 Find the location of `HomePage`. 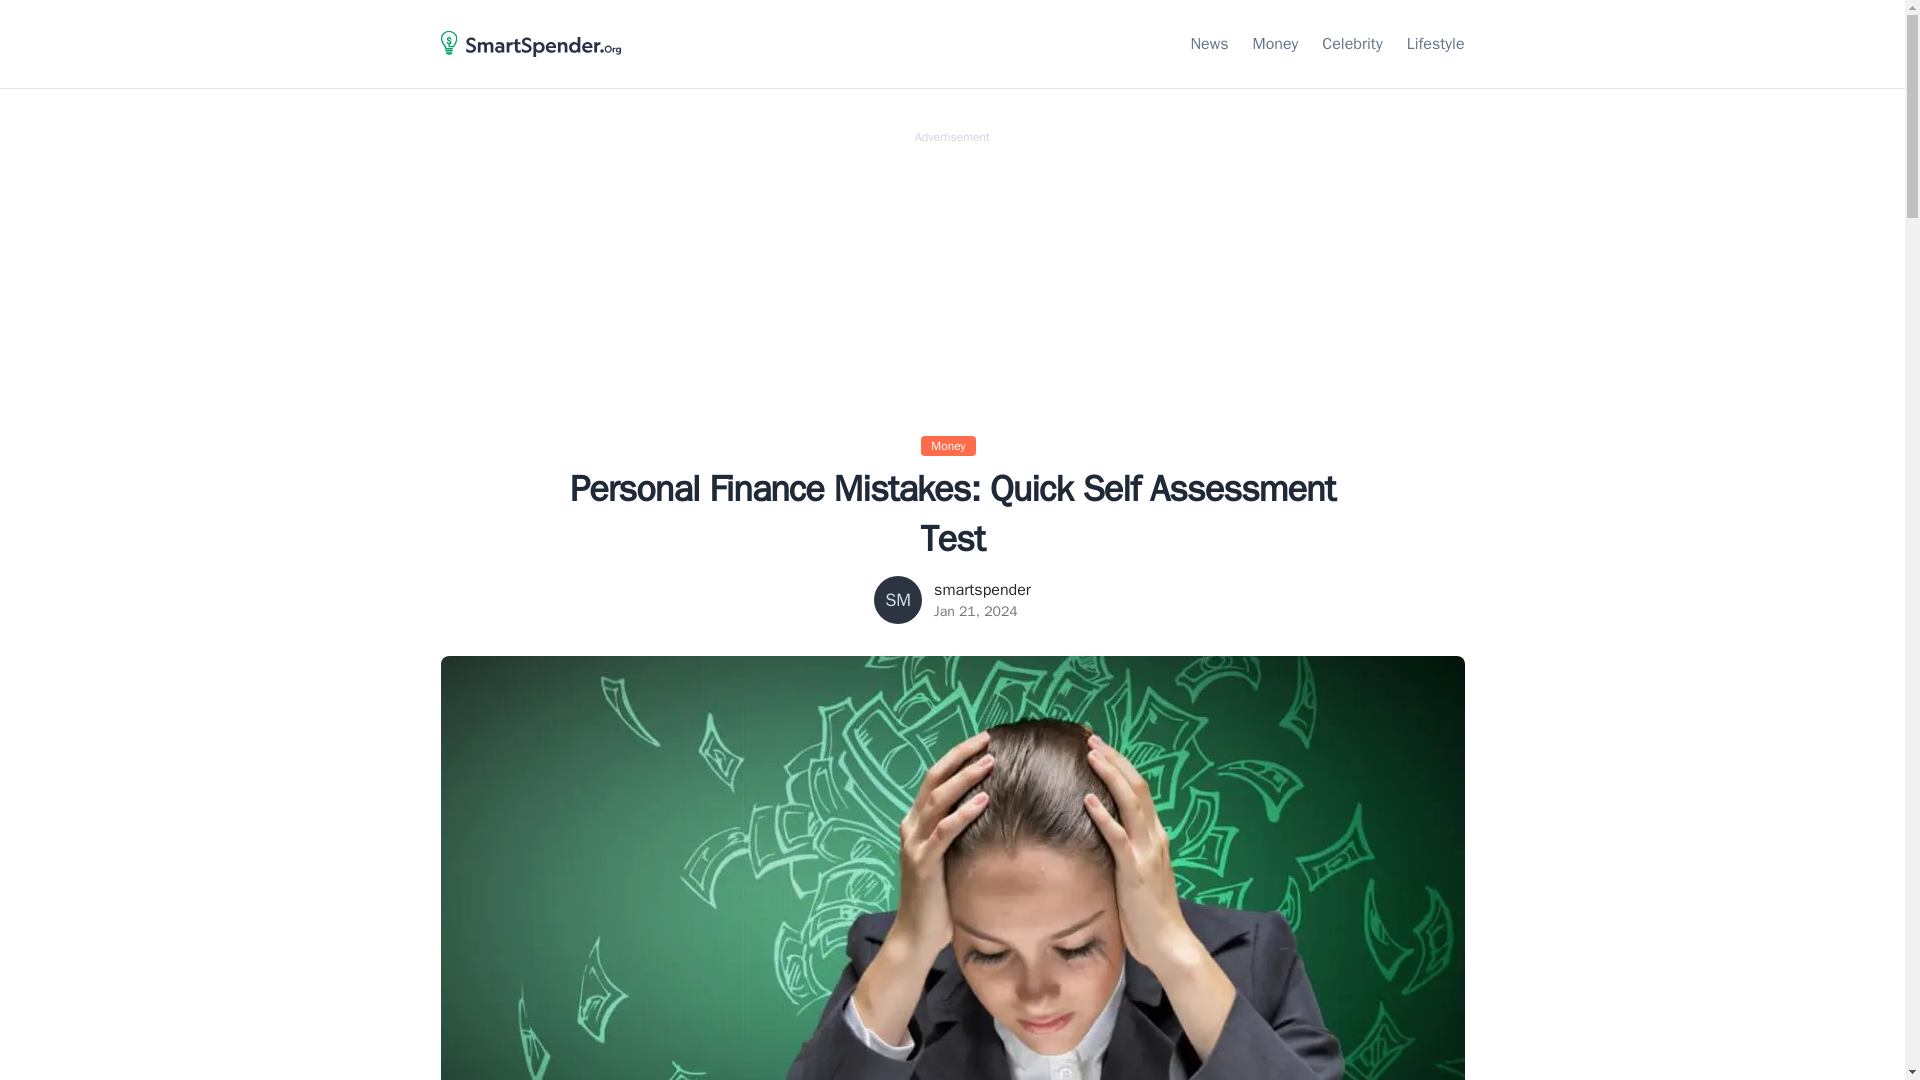

HomePage is located at coordinates (530, 66).